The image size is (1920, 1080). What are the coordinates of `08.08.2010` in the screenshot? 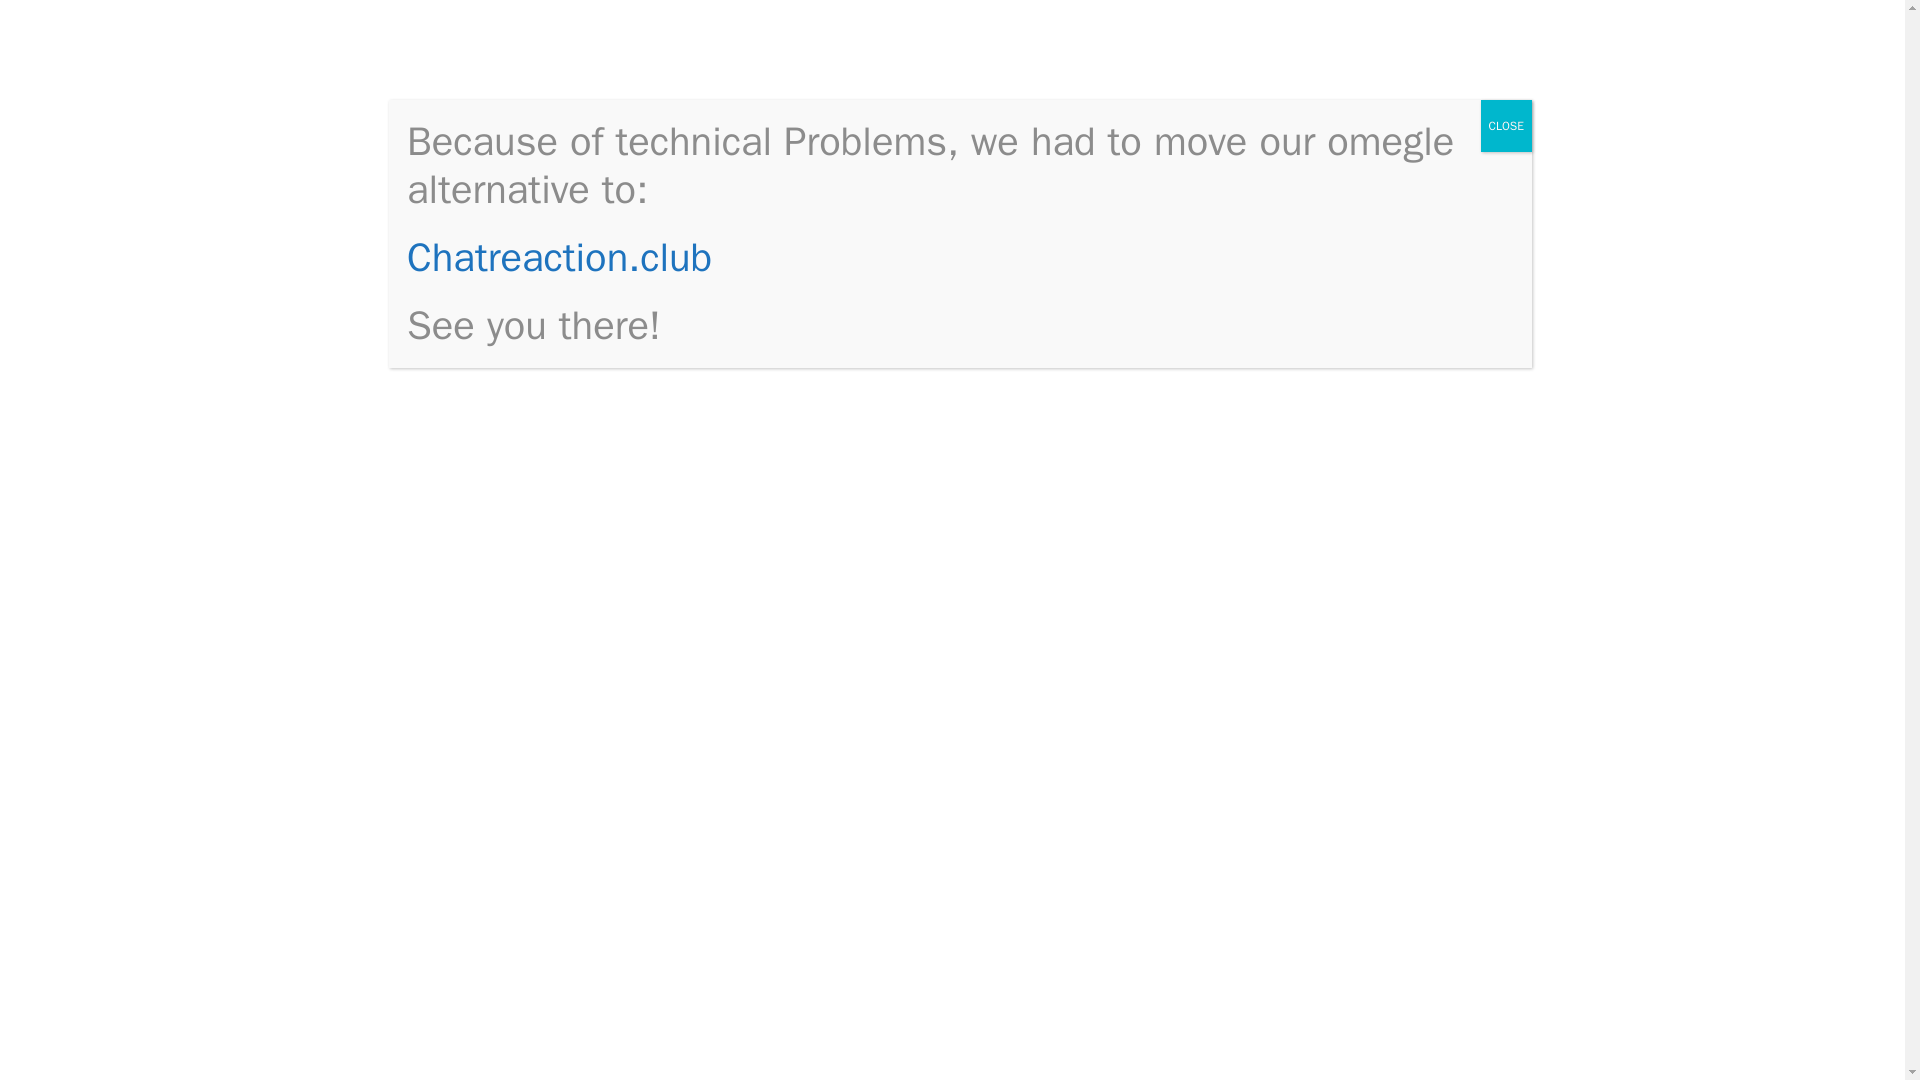 It's located at (480, 282).